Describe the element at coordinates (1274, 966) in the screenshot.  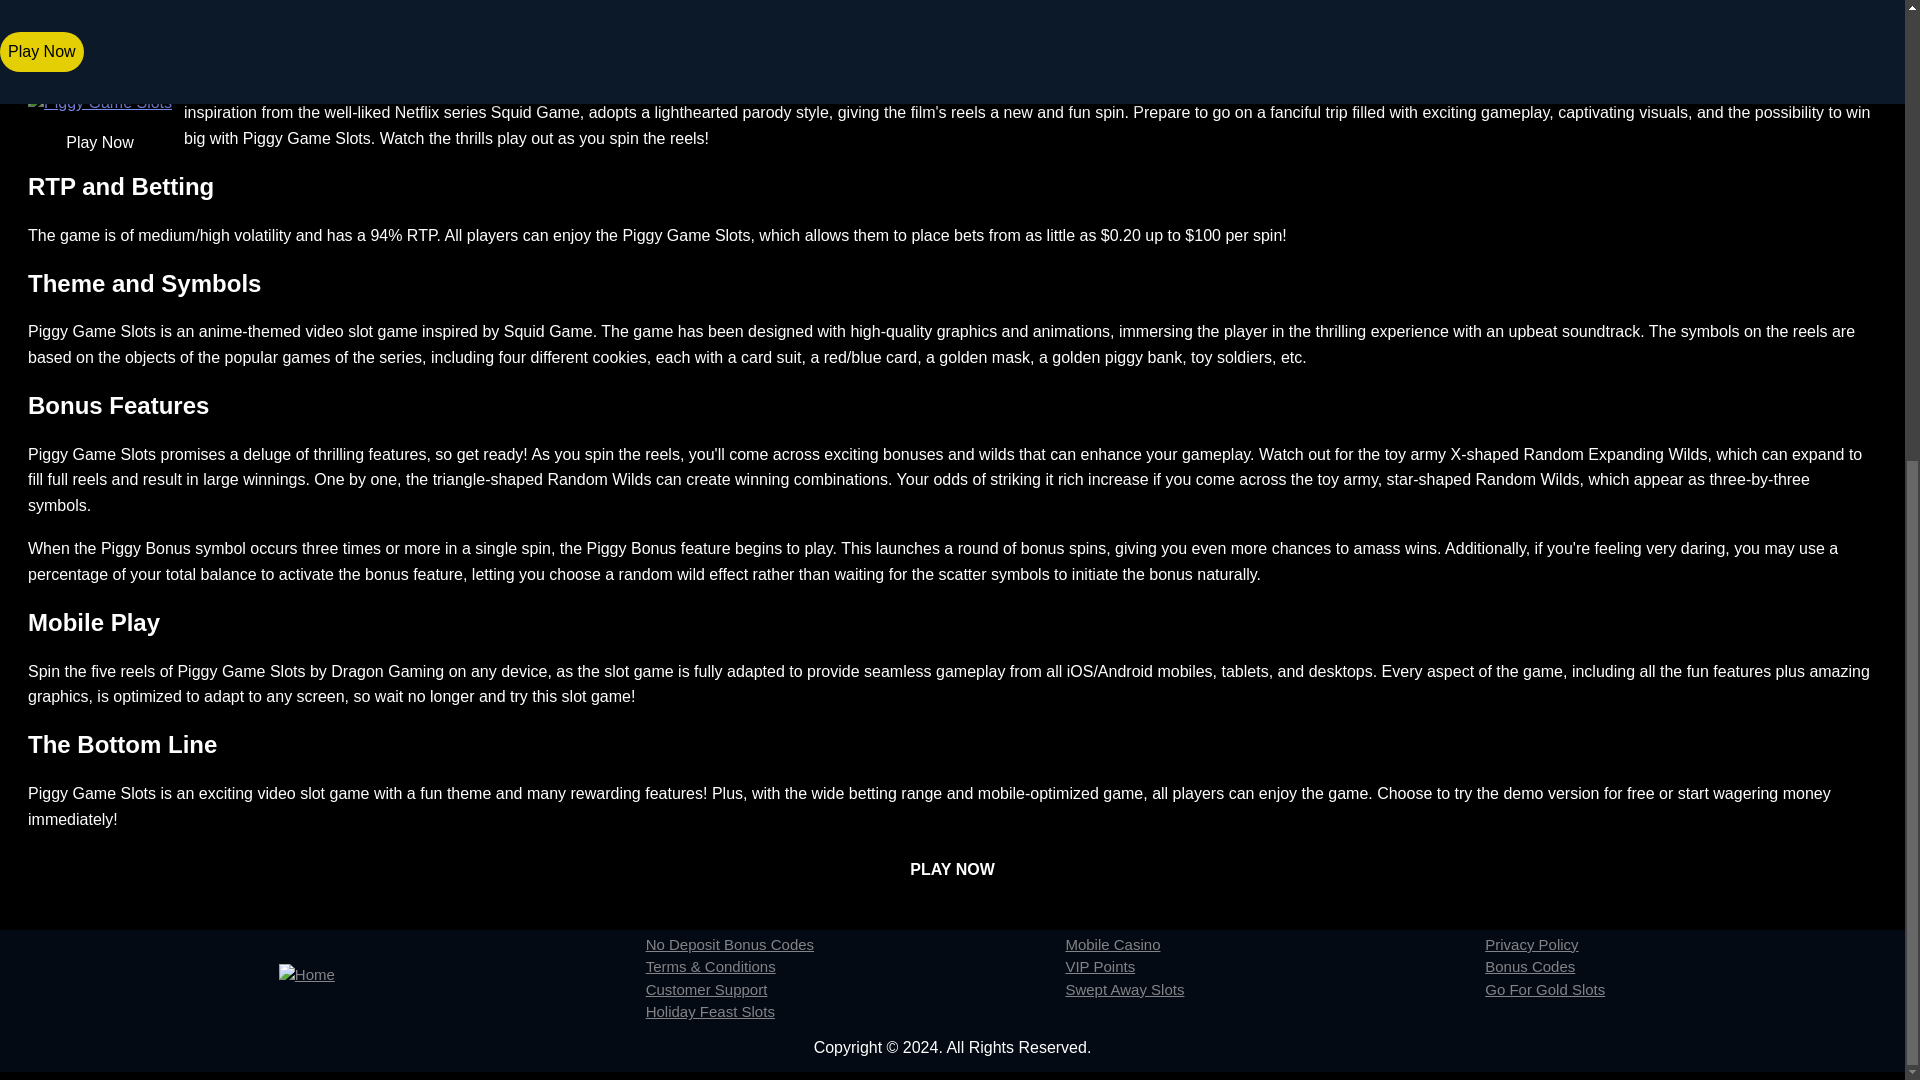
I see `VIP Points` at that location.